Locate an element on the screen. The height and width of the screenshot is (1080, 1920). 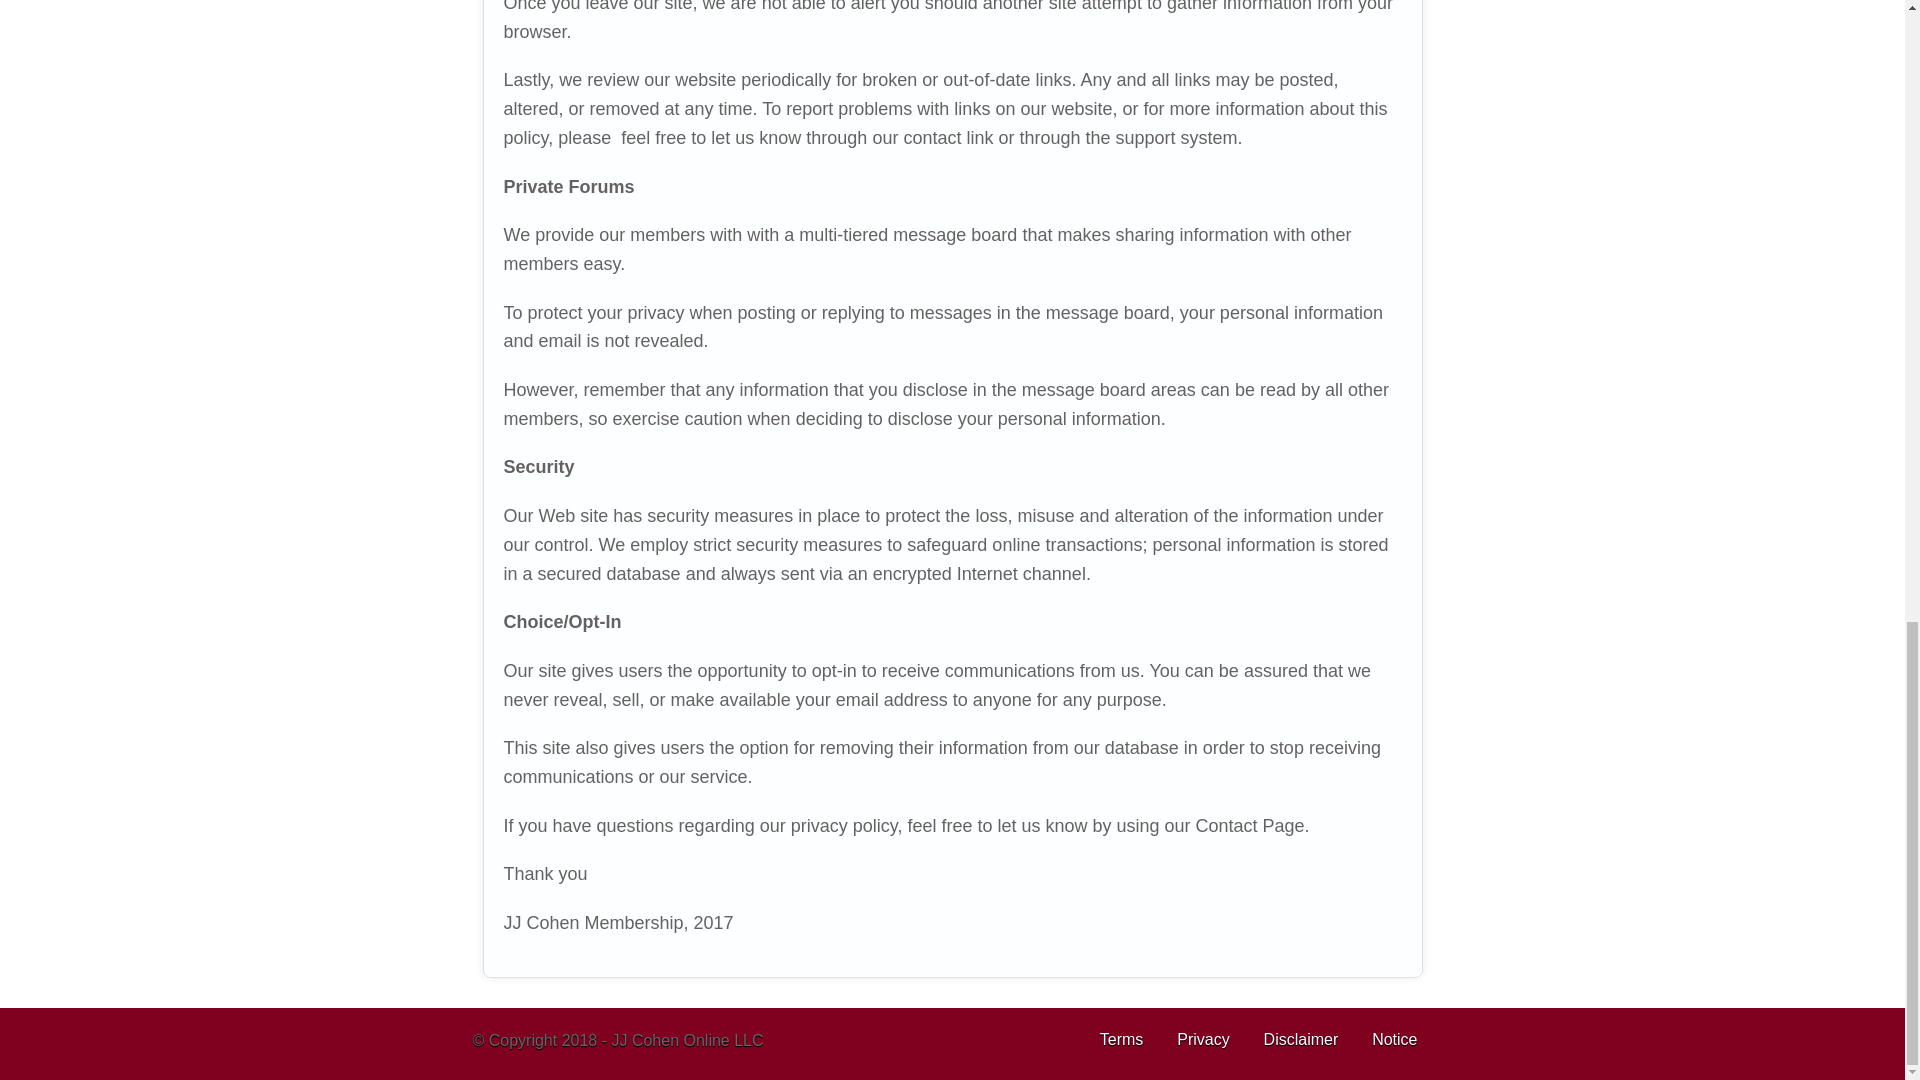
Disclaimer is located at coordinates (1300, 1039).